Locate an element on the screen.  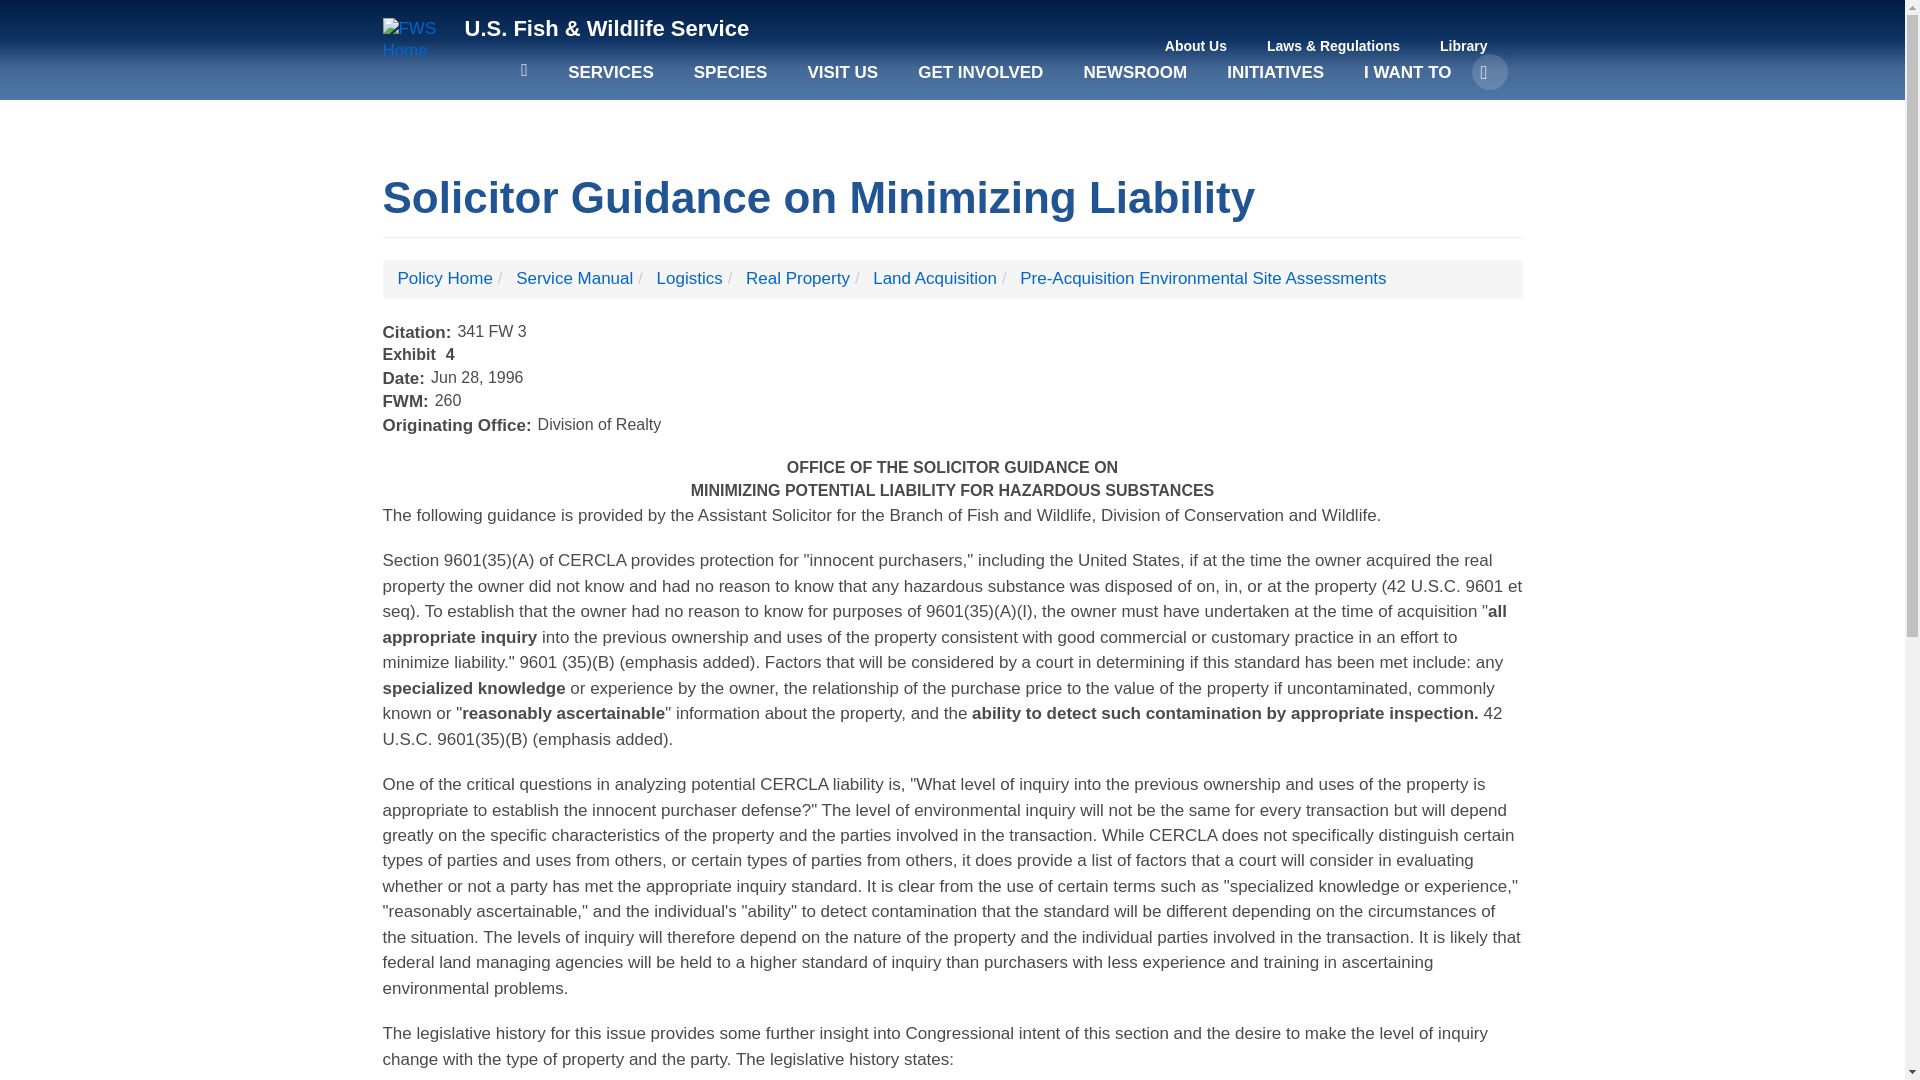
FWS Home is located at coordinates (416, 40).